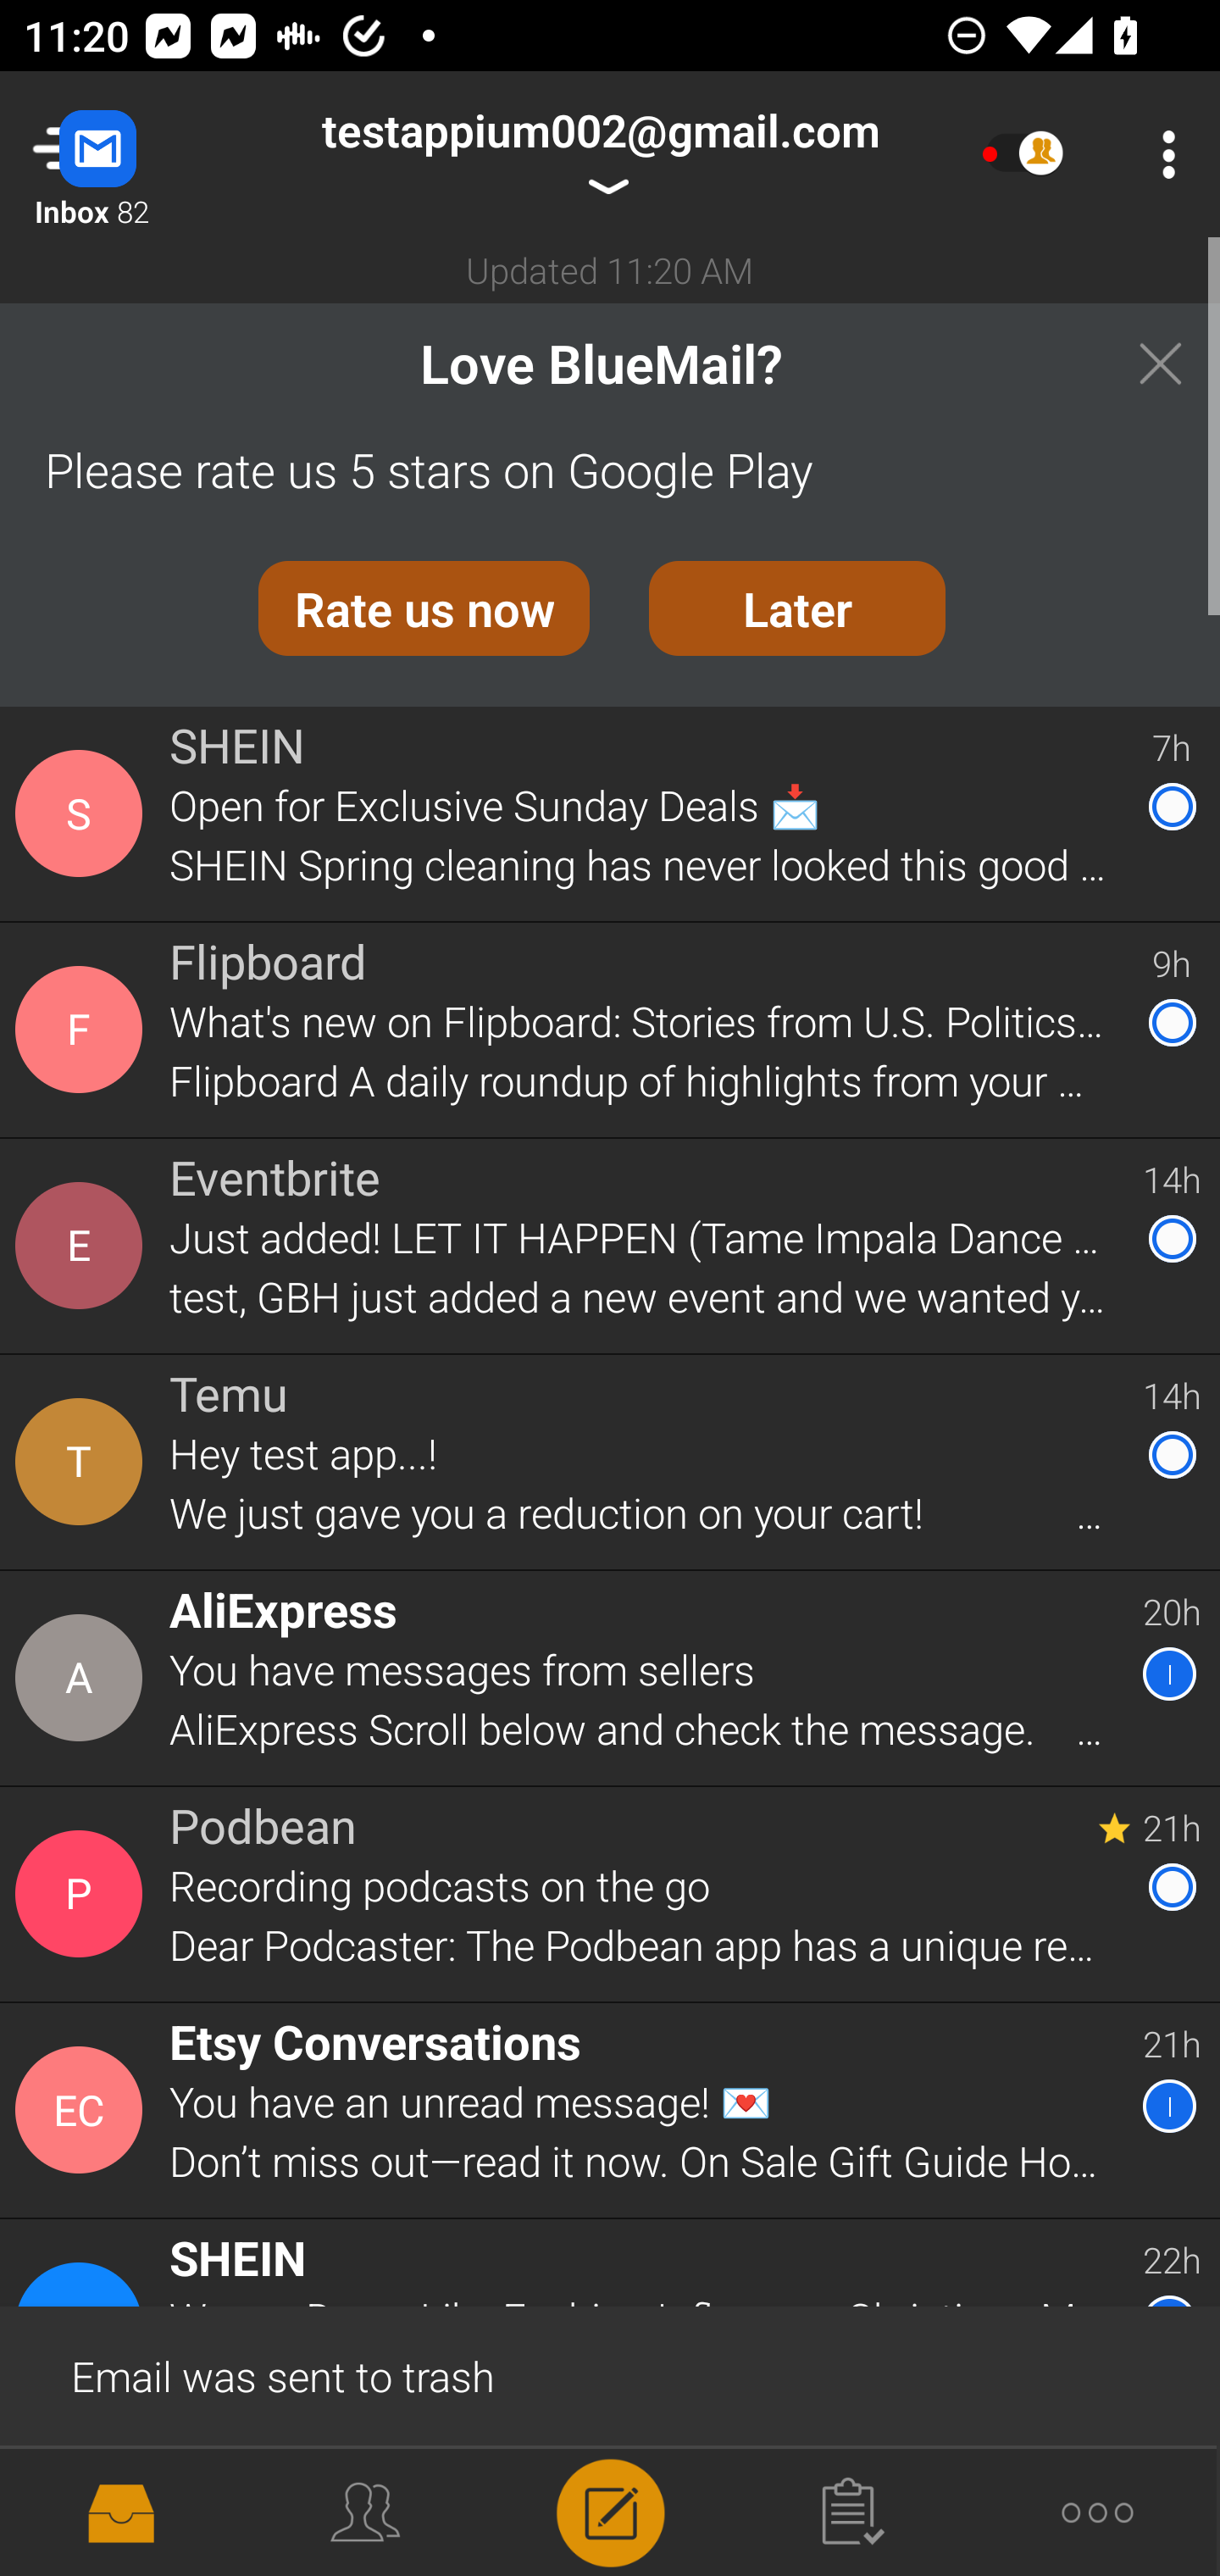 This screenshot has height=2576, width=1220. I want to click on Updated 11:20 AM, so click(610, 269).